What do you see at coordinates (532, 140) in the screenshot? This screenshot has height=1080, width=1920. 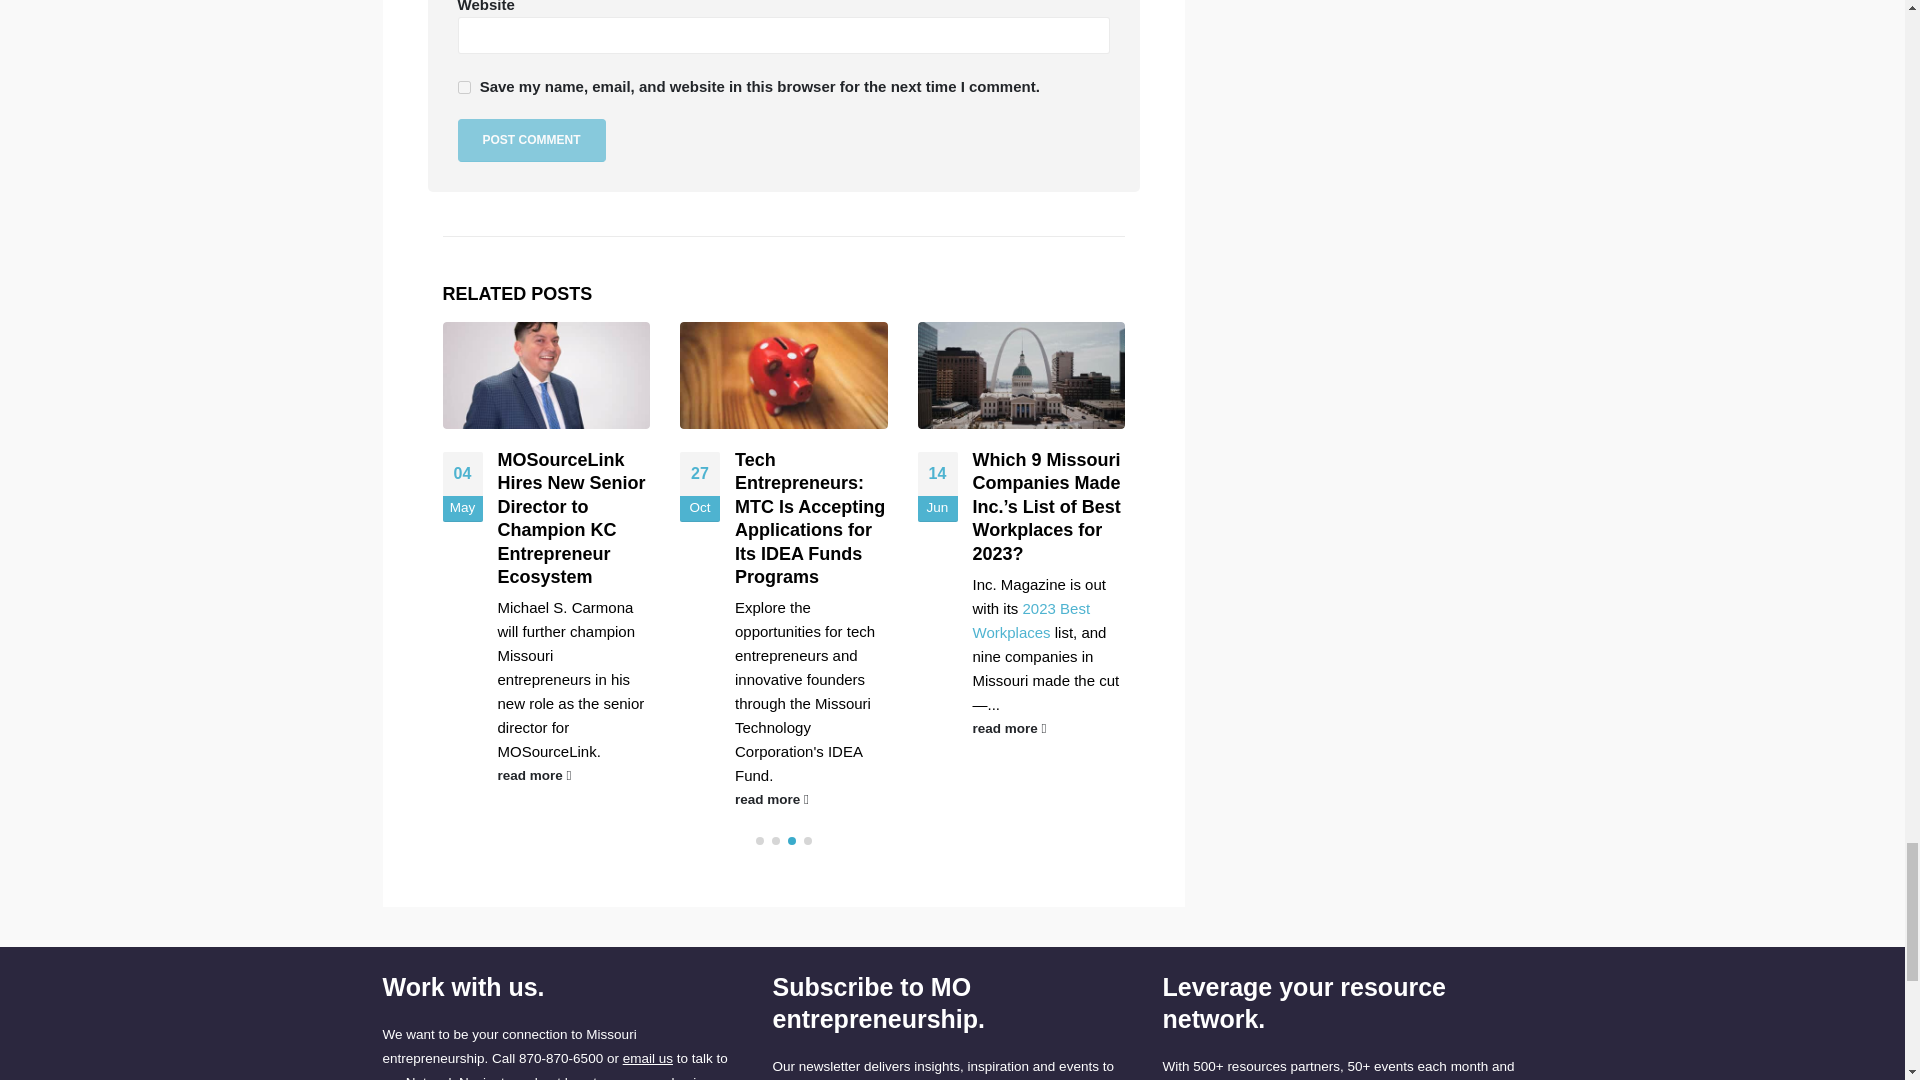 I see `Post Comment` at bounding box center [532, 140].